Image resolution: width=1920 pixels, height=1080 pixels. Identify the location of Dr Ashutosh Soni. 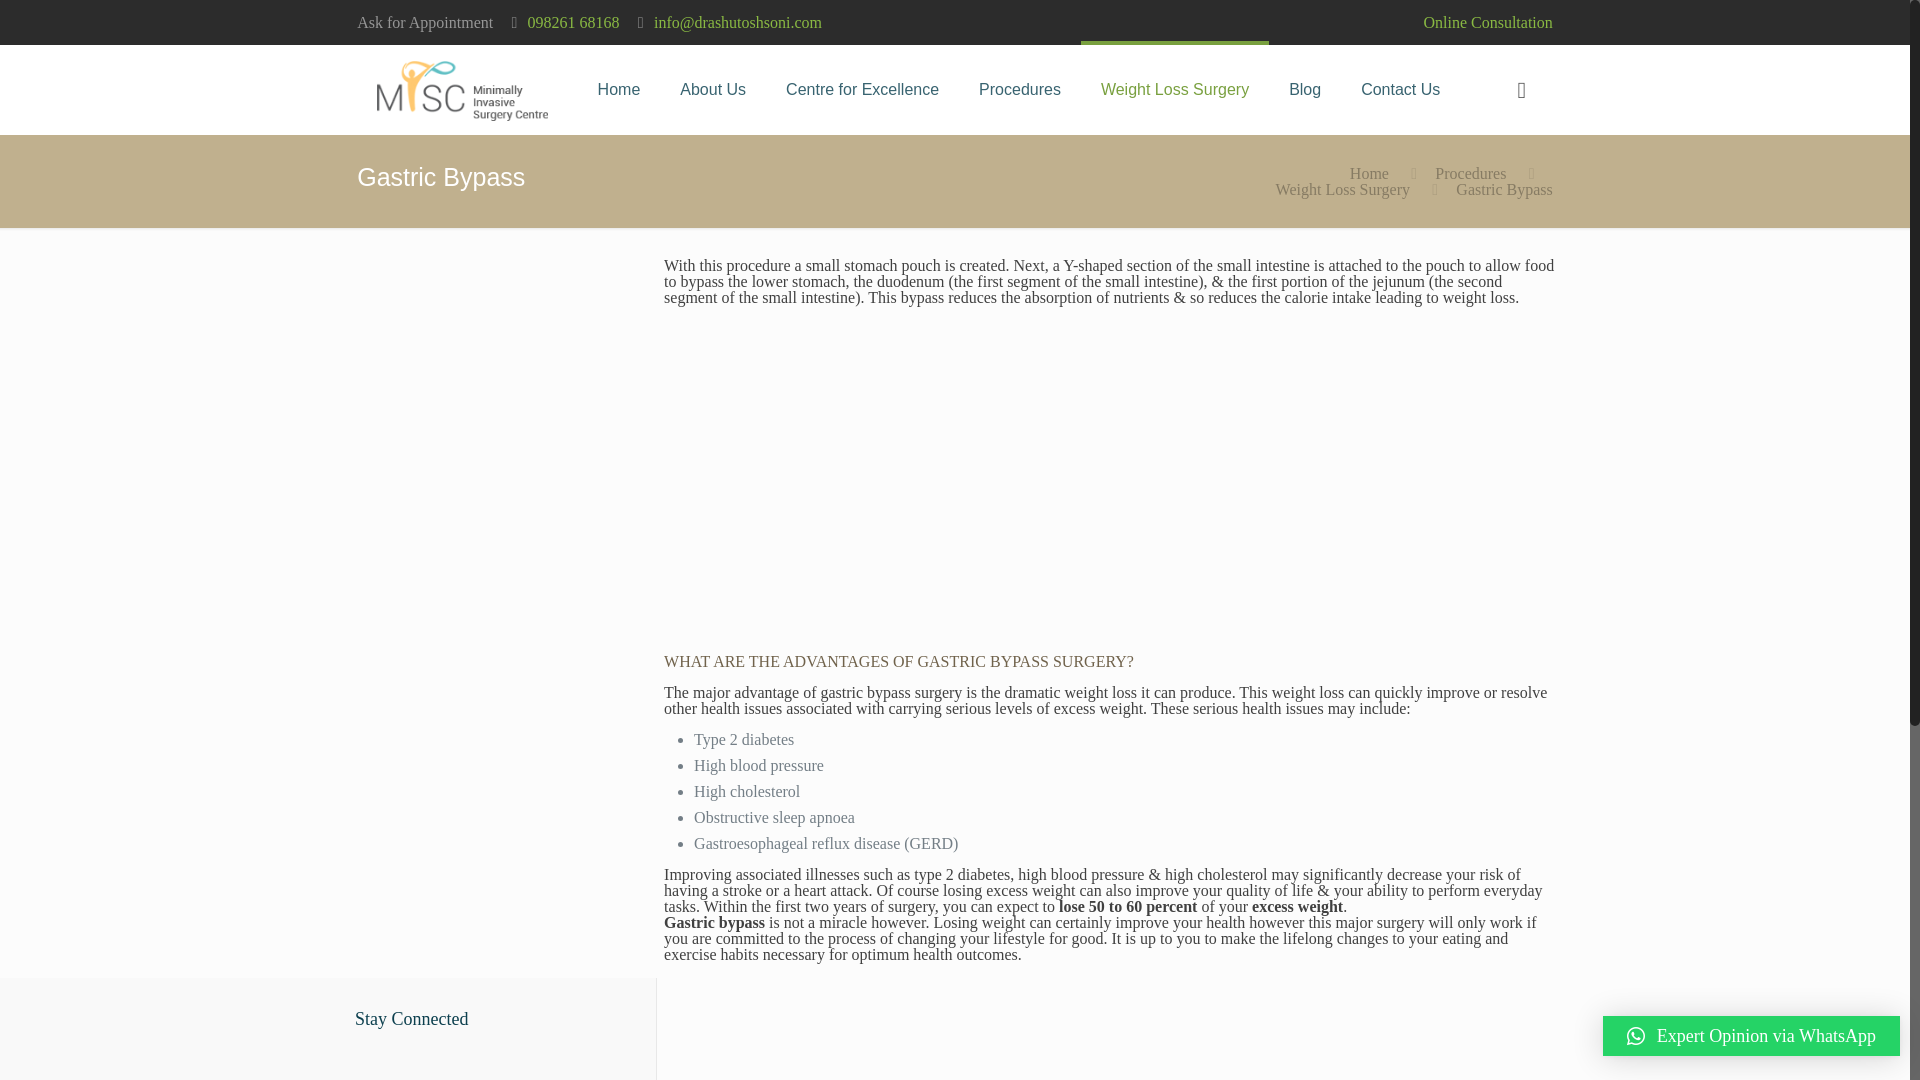
(462, 90).